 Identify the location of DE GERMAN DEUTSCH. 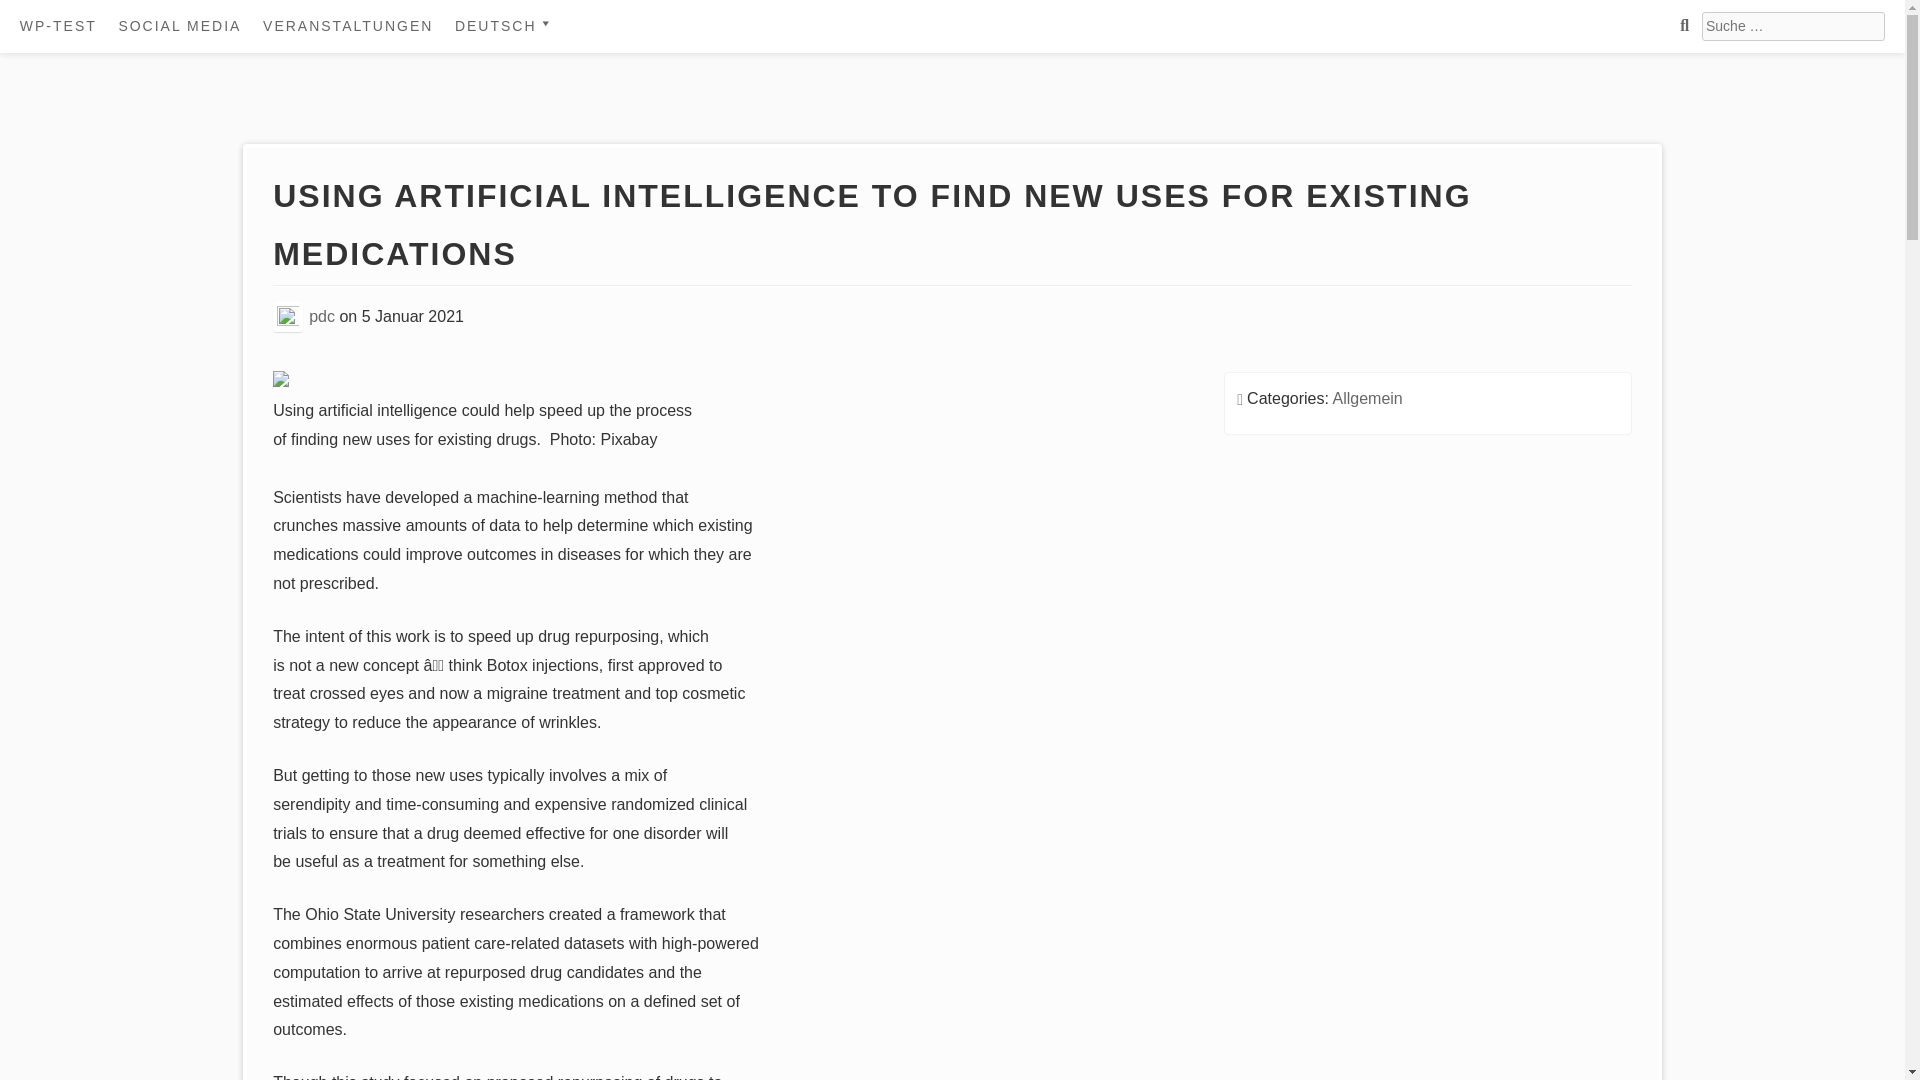
(560, 107).